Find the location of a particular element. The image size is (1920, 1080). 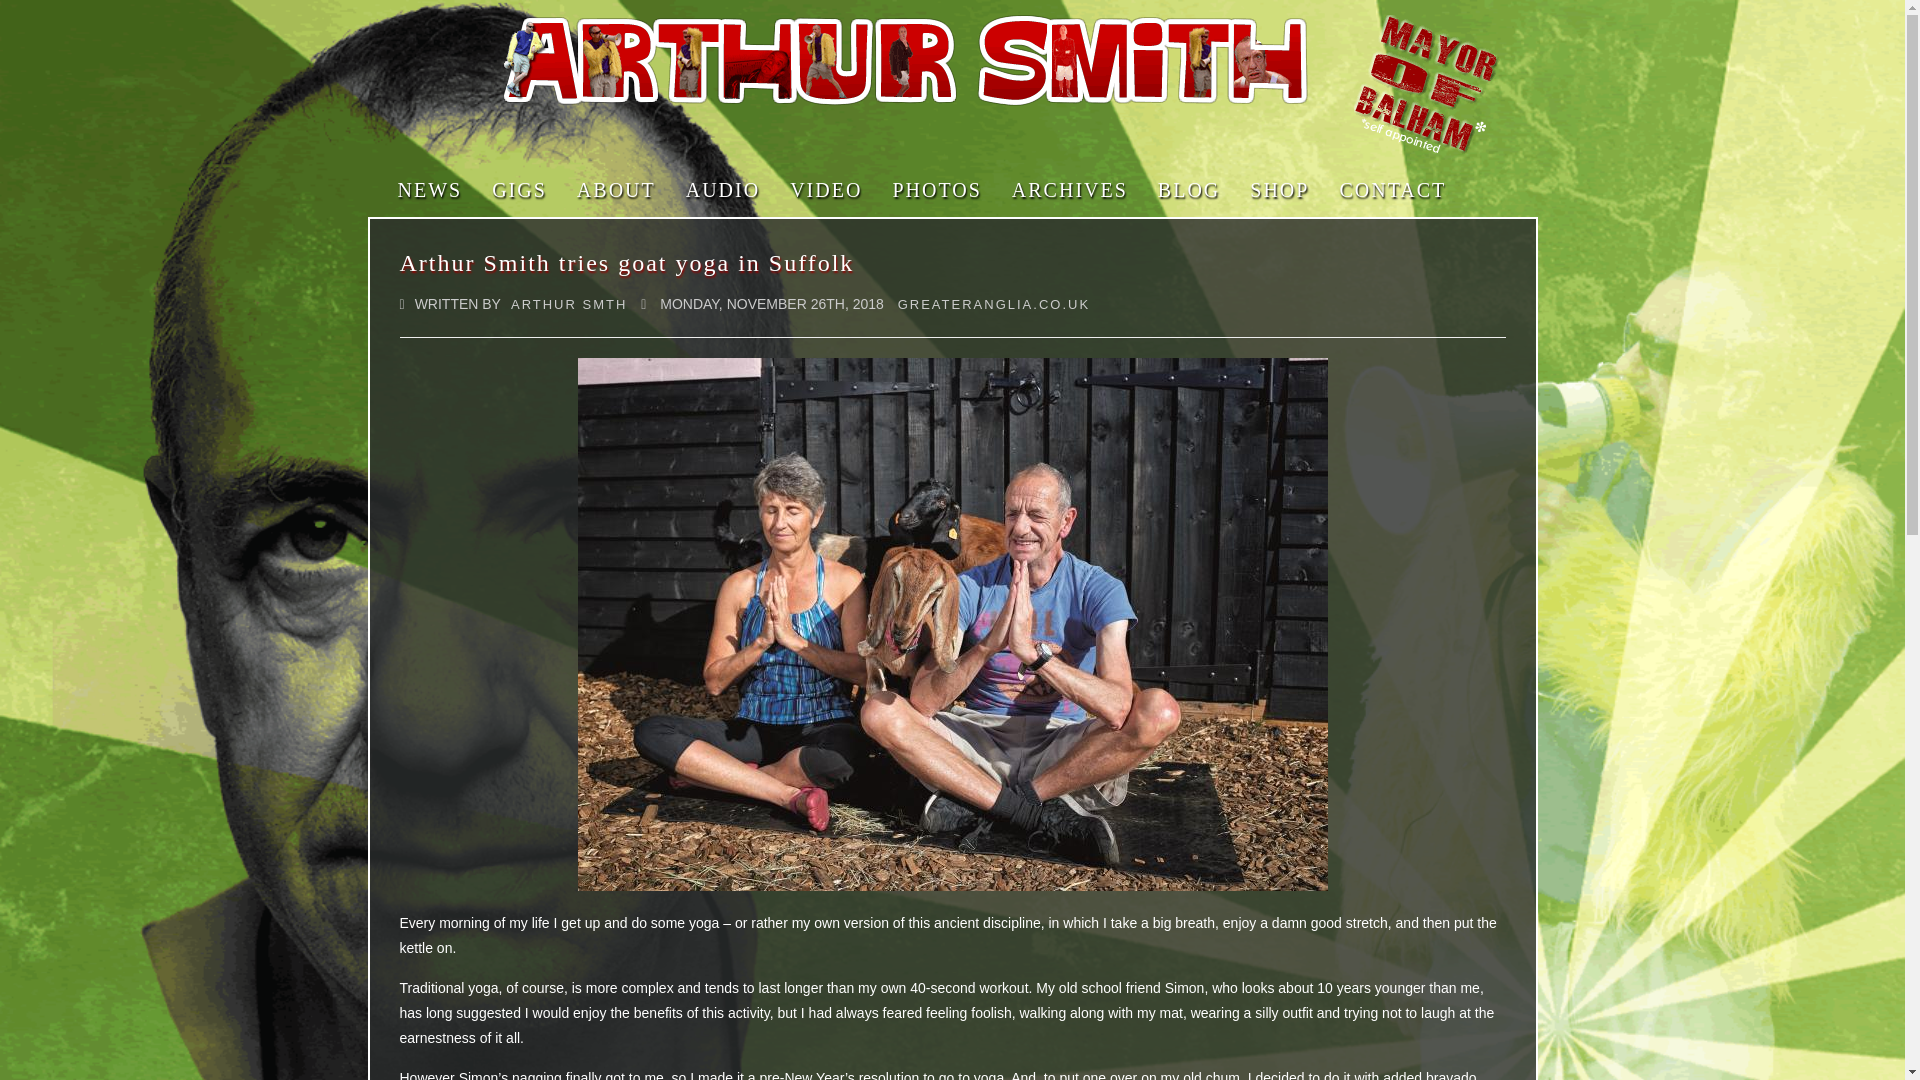

VIDEO is located at coordinates (826, 190).